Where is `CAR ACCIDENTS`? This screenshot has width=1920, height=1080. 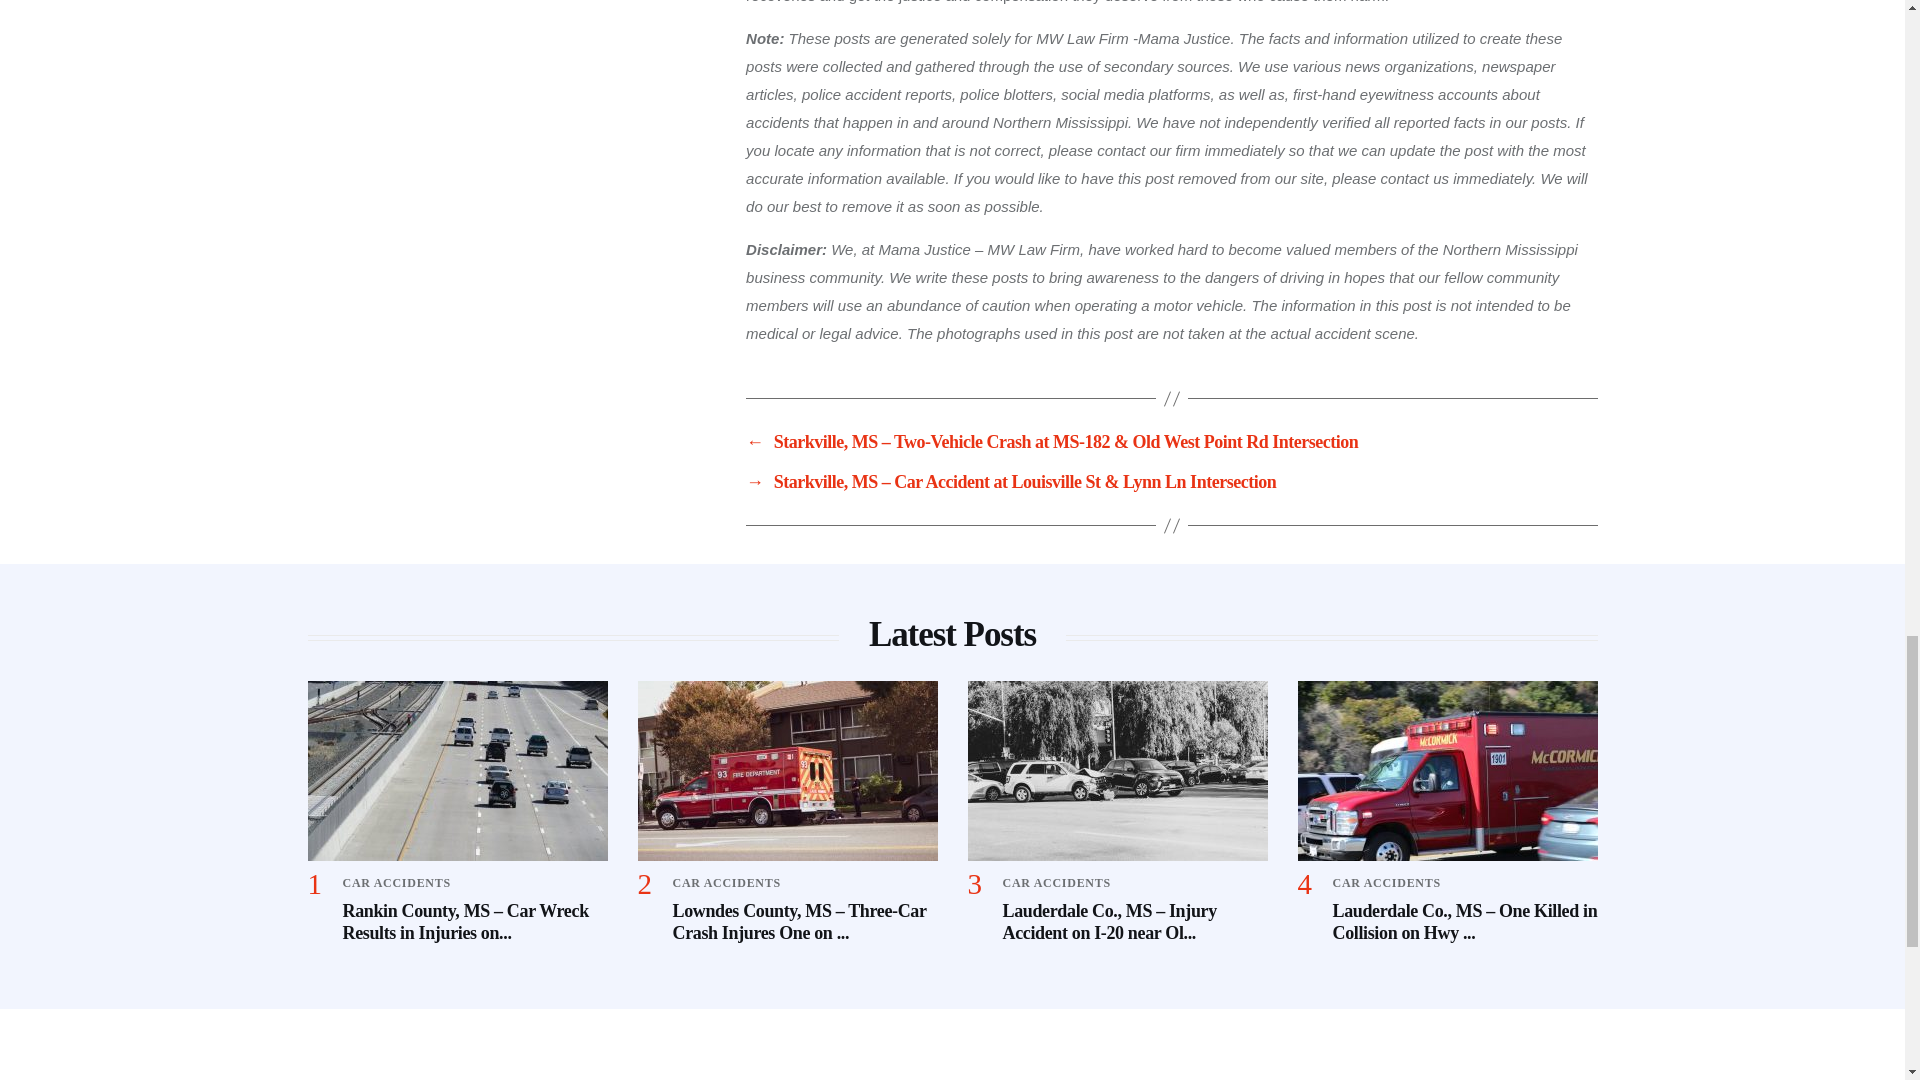
CAR ACCIDENTS is located at coordinates (1056, 882).